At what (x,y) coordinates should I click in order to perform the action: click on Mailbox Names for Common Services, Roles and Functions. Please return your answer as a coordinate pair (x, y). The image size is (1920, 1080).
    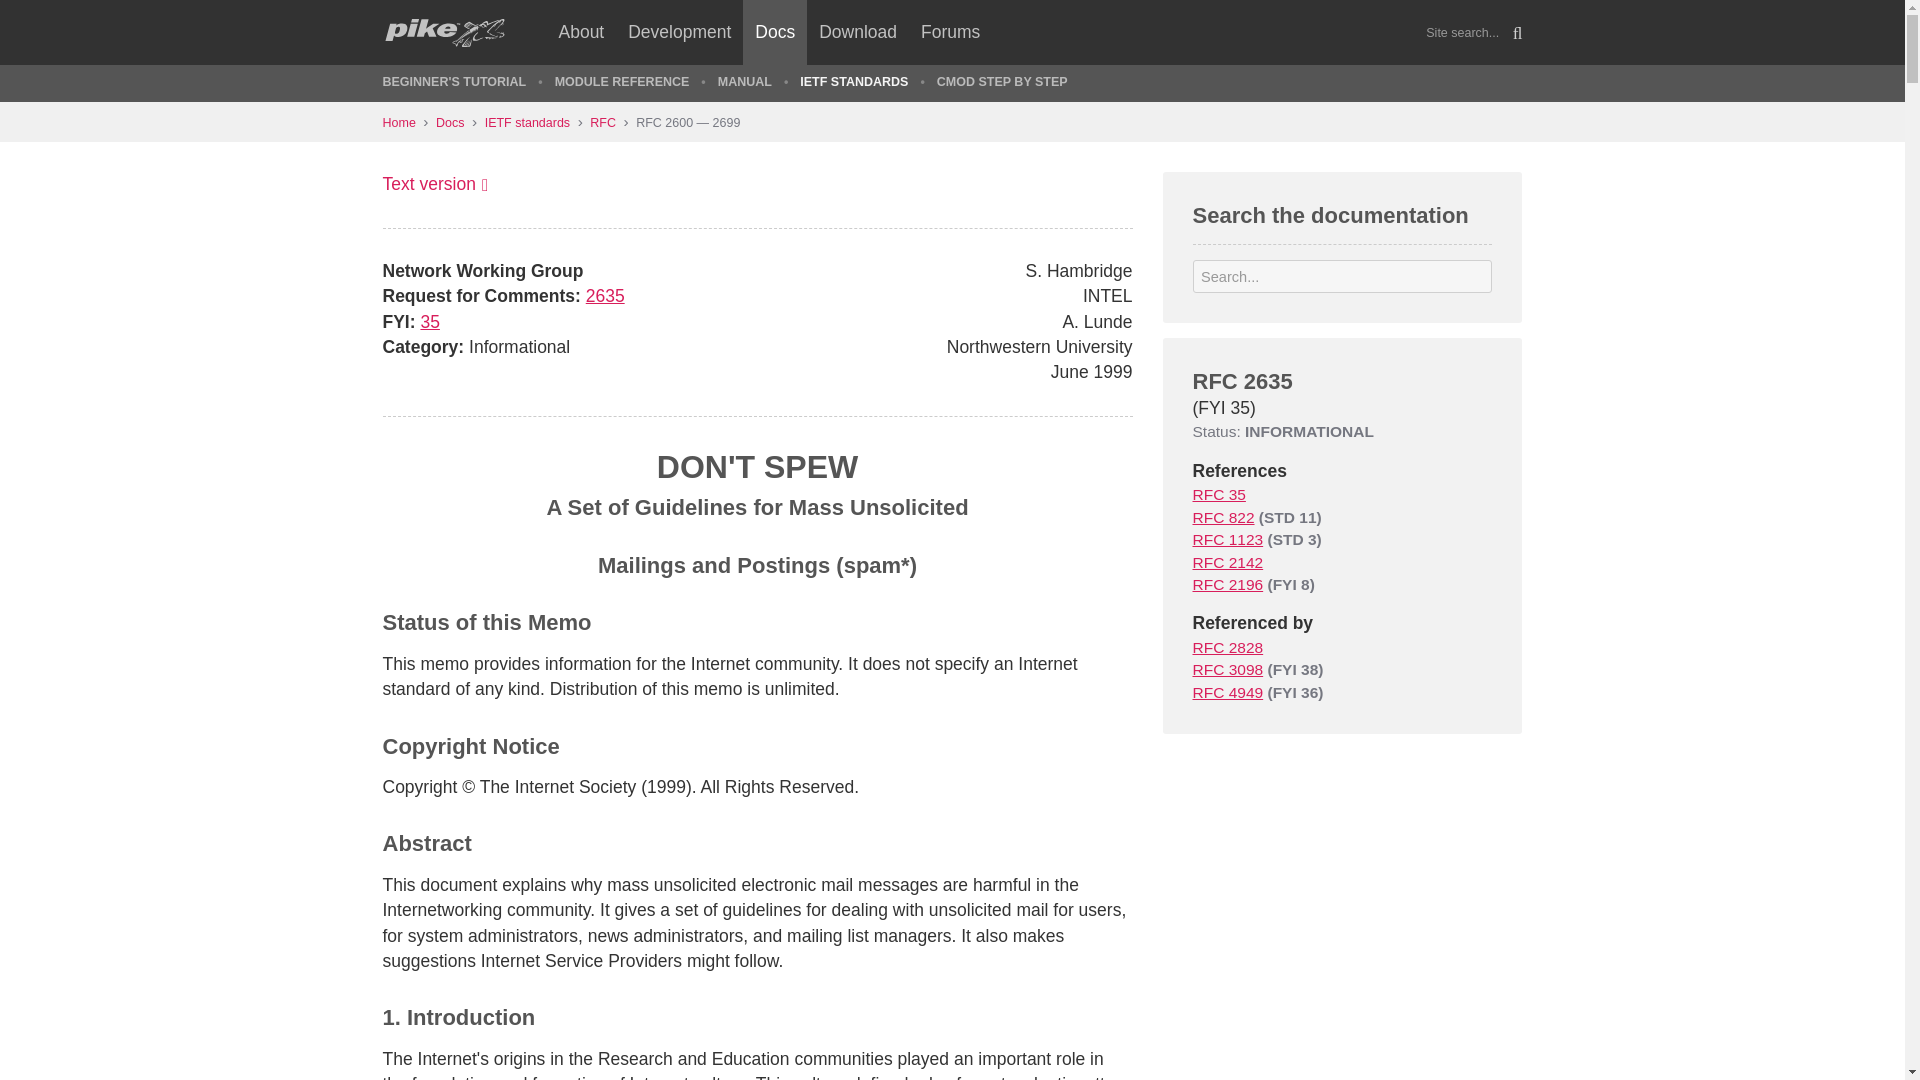
    Looking at the image, I should click on (1228, 562).